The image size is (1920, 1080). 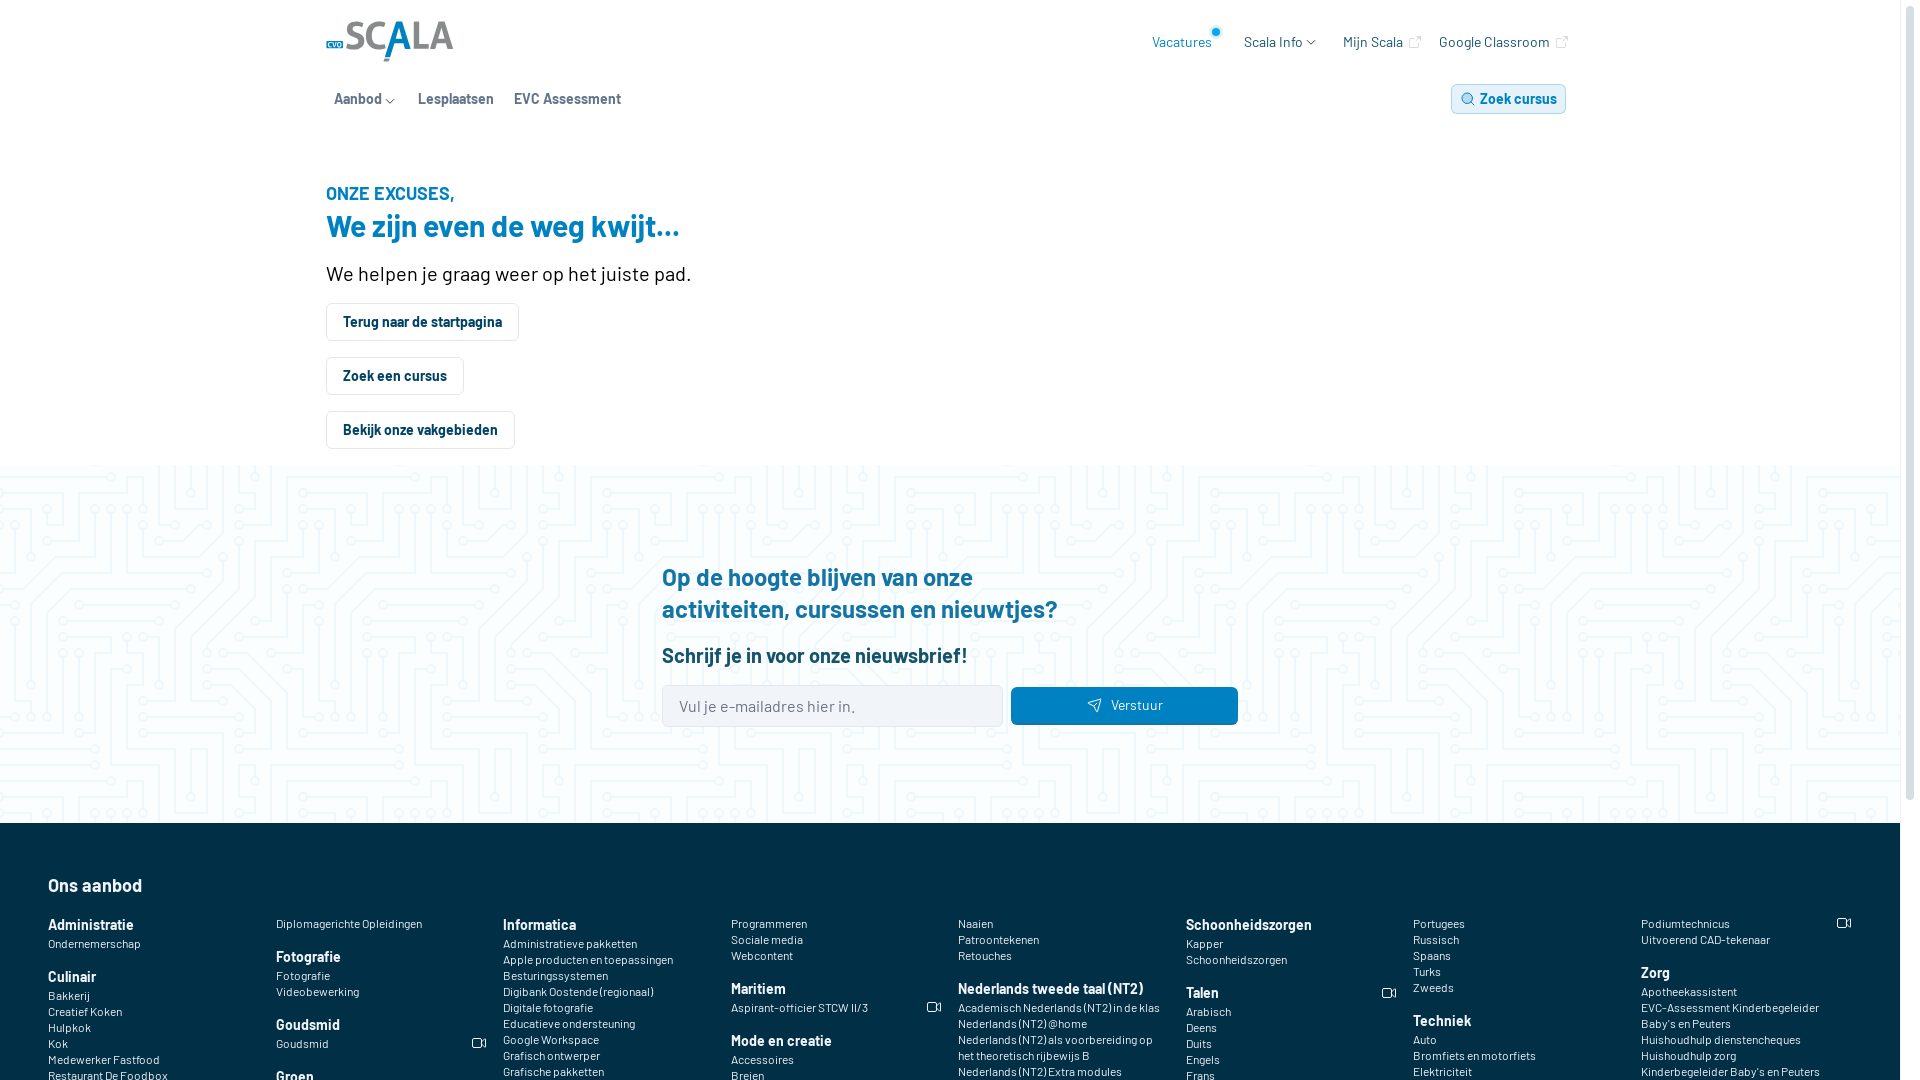 I want to click on Webcontent, so click(x=761, y=955).